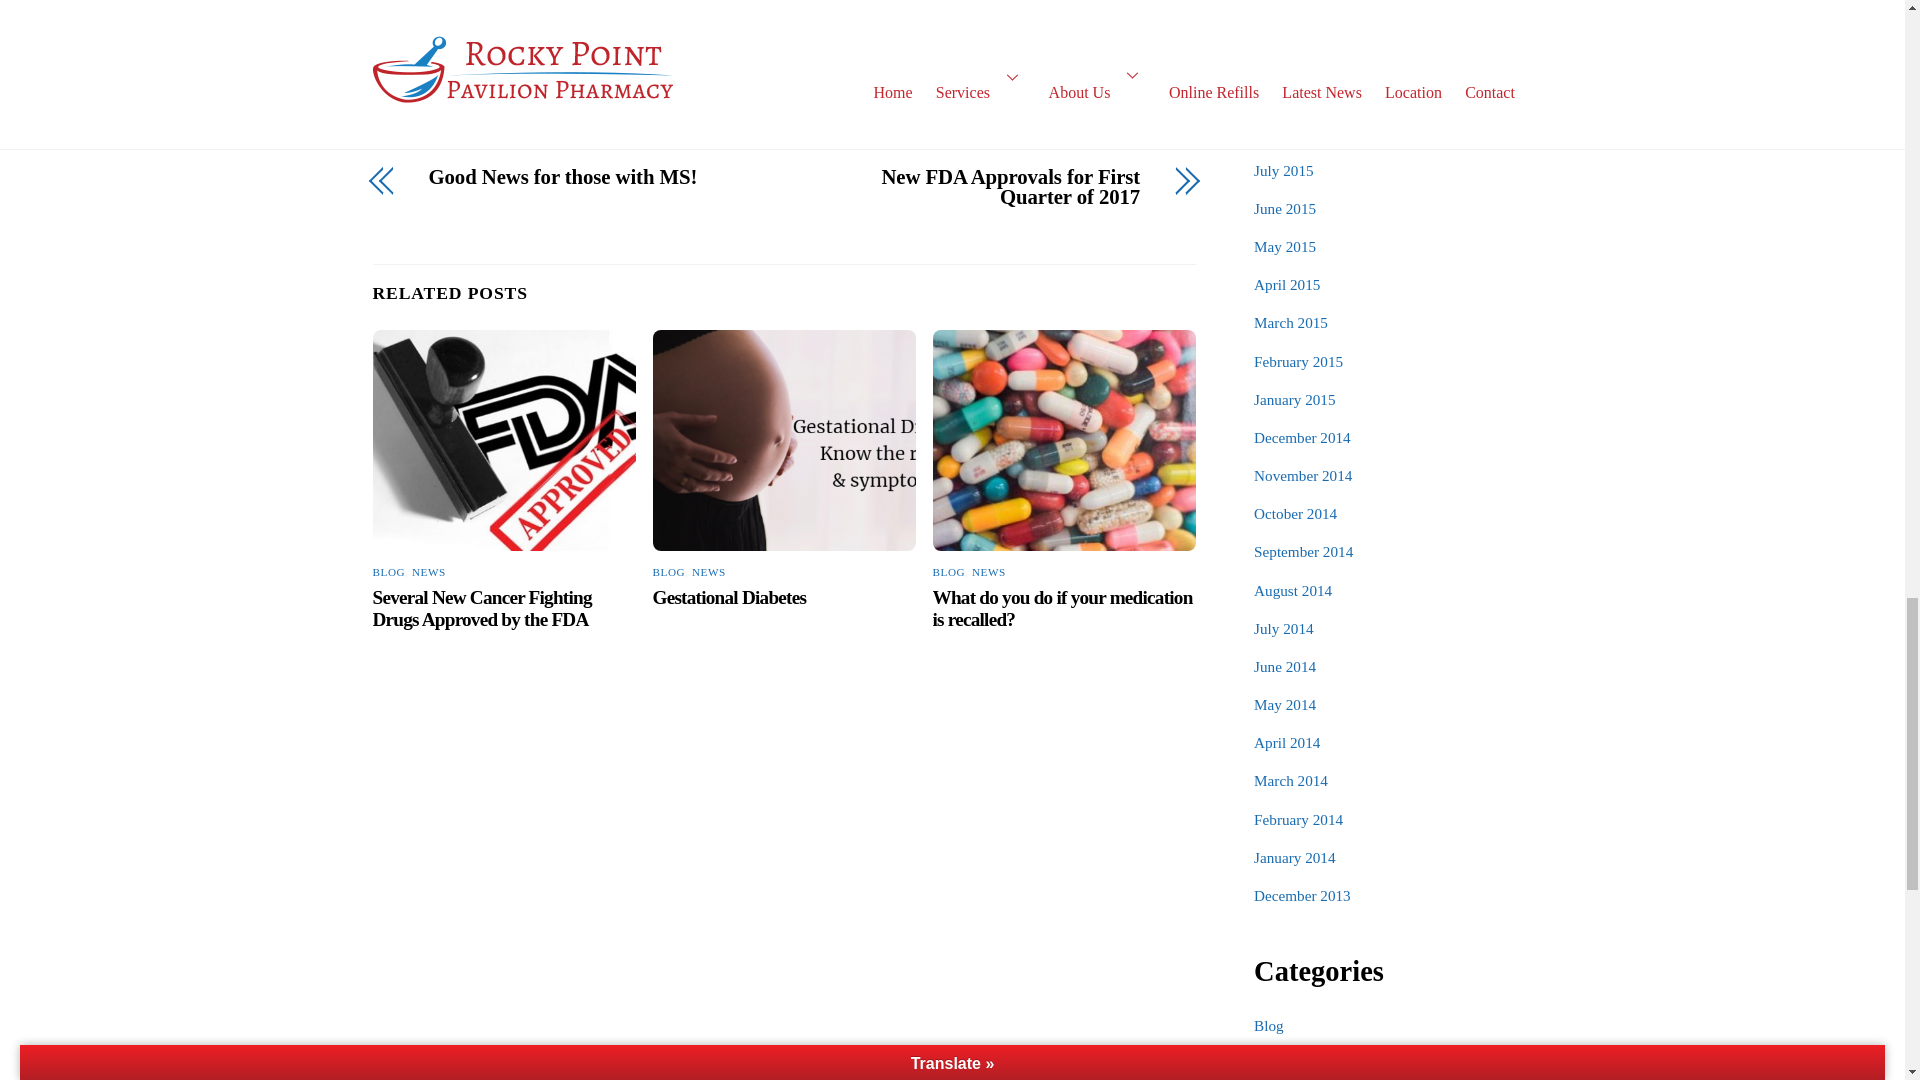 This screenshot has width=1920, height=1080. Describe the element at coordinates (428, 571) in the screenshot. I see `NEWS` at that location.